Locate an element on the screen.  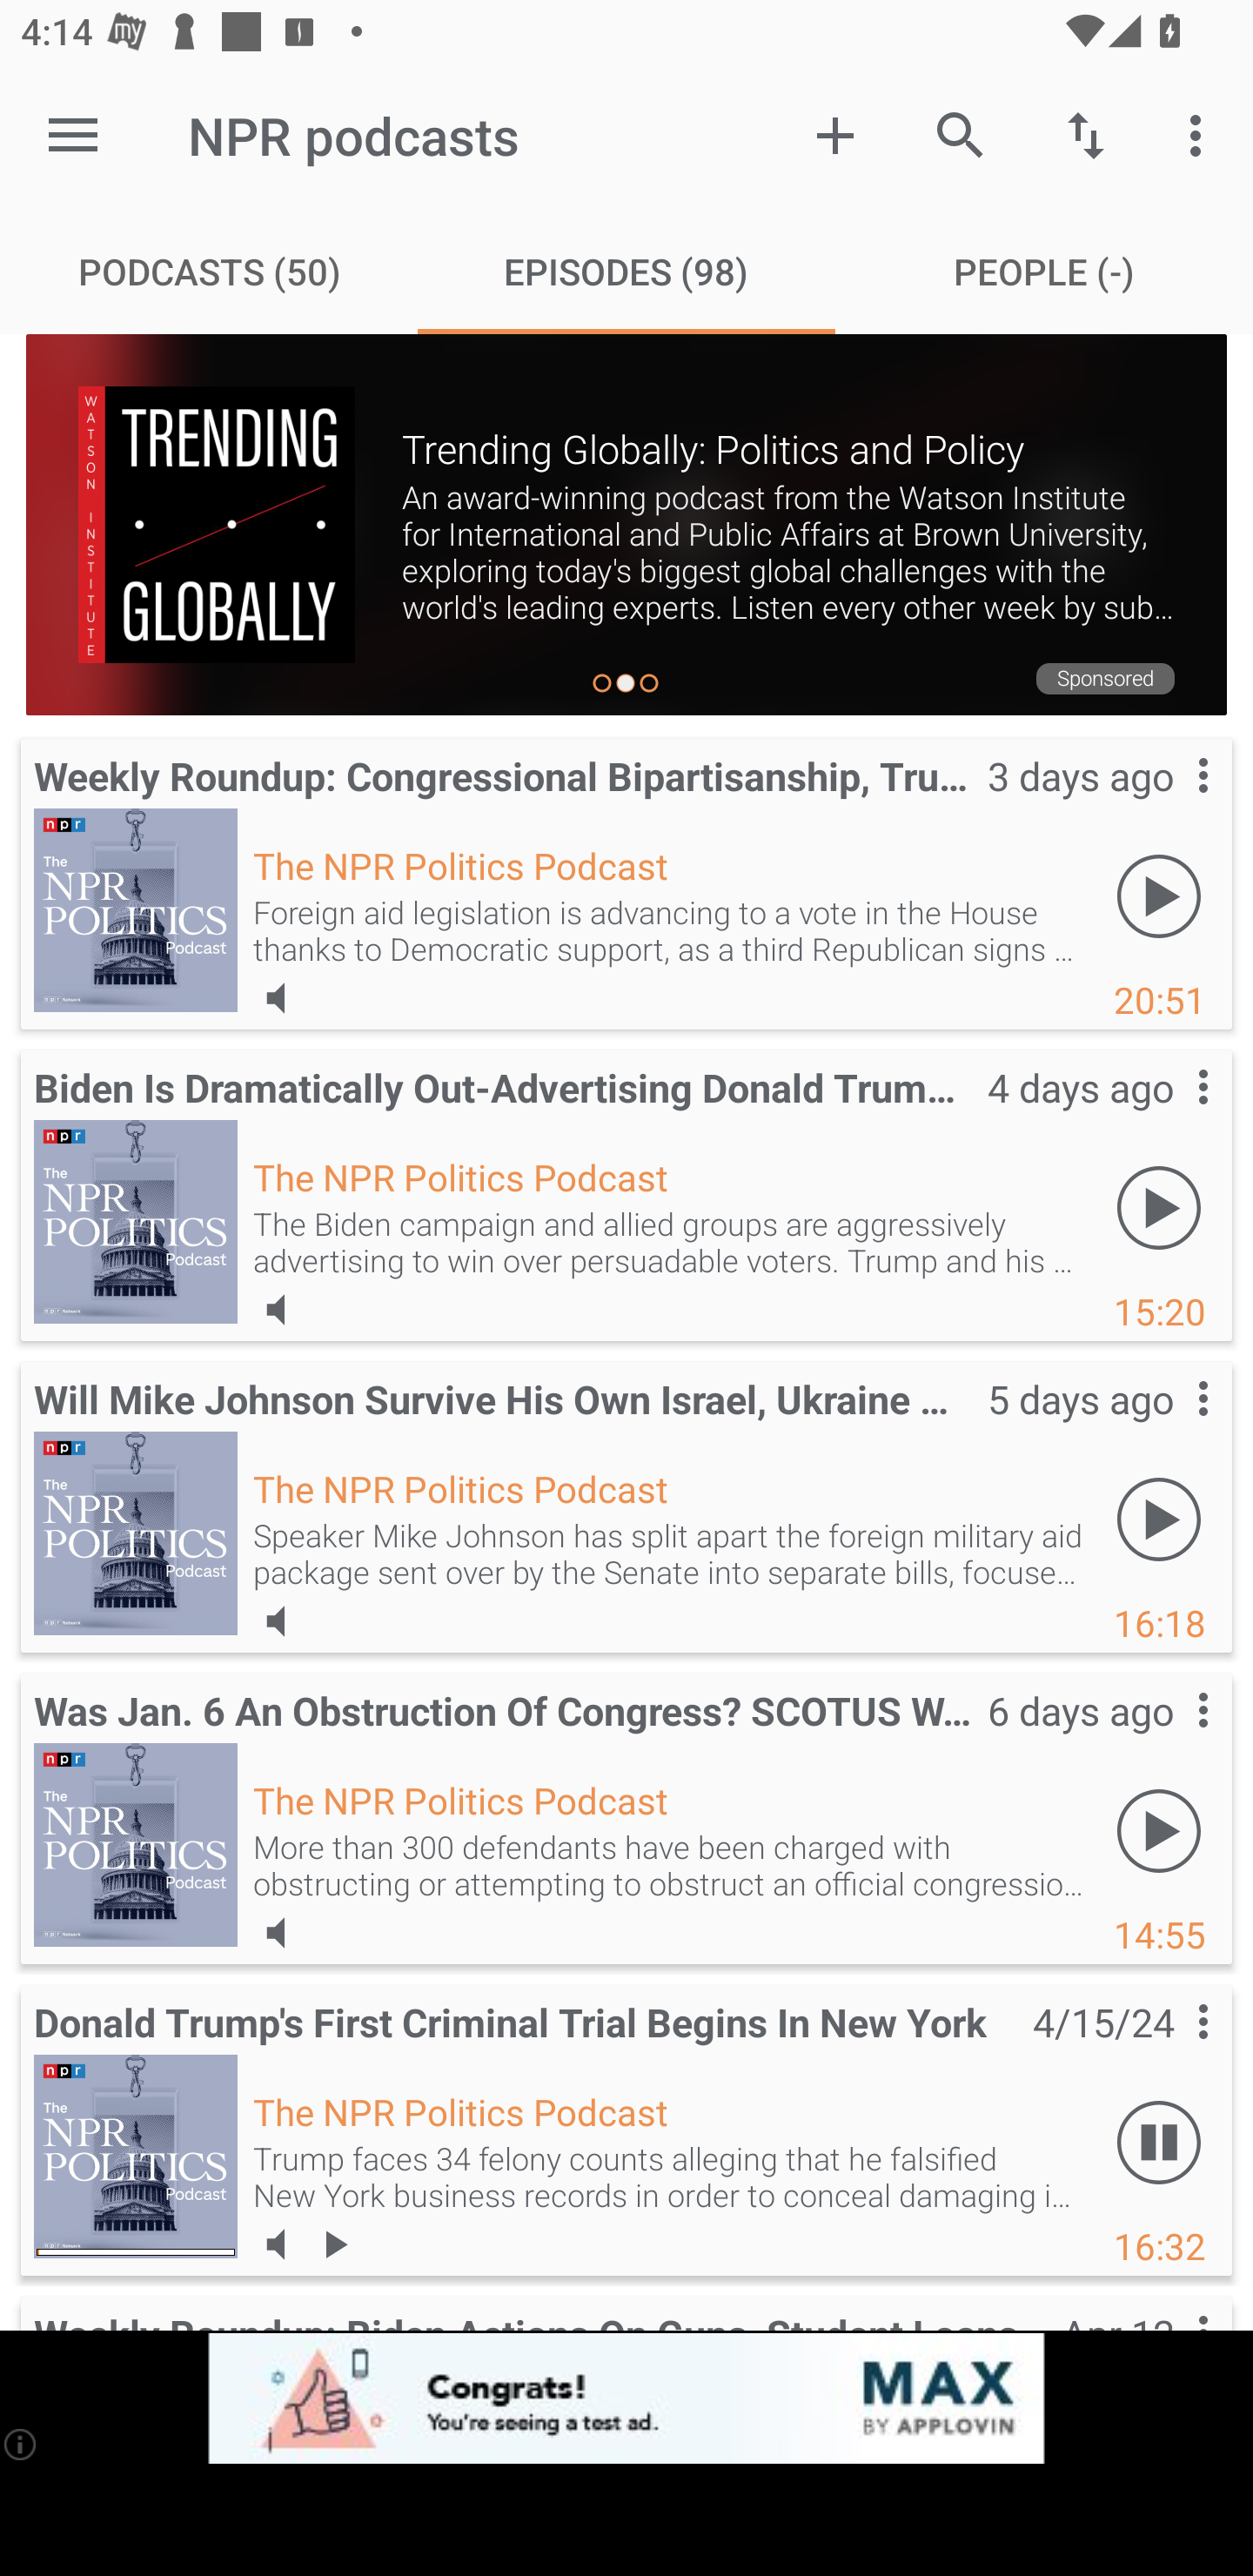
Search is located at coordinates (961, 134).